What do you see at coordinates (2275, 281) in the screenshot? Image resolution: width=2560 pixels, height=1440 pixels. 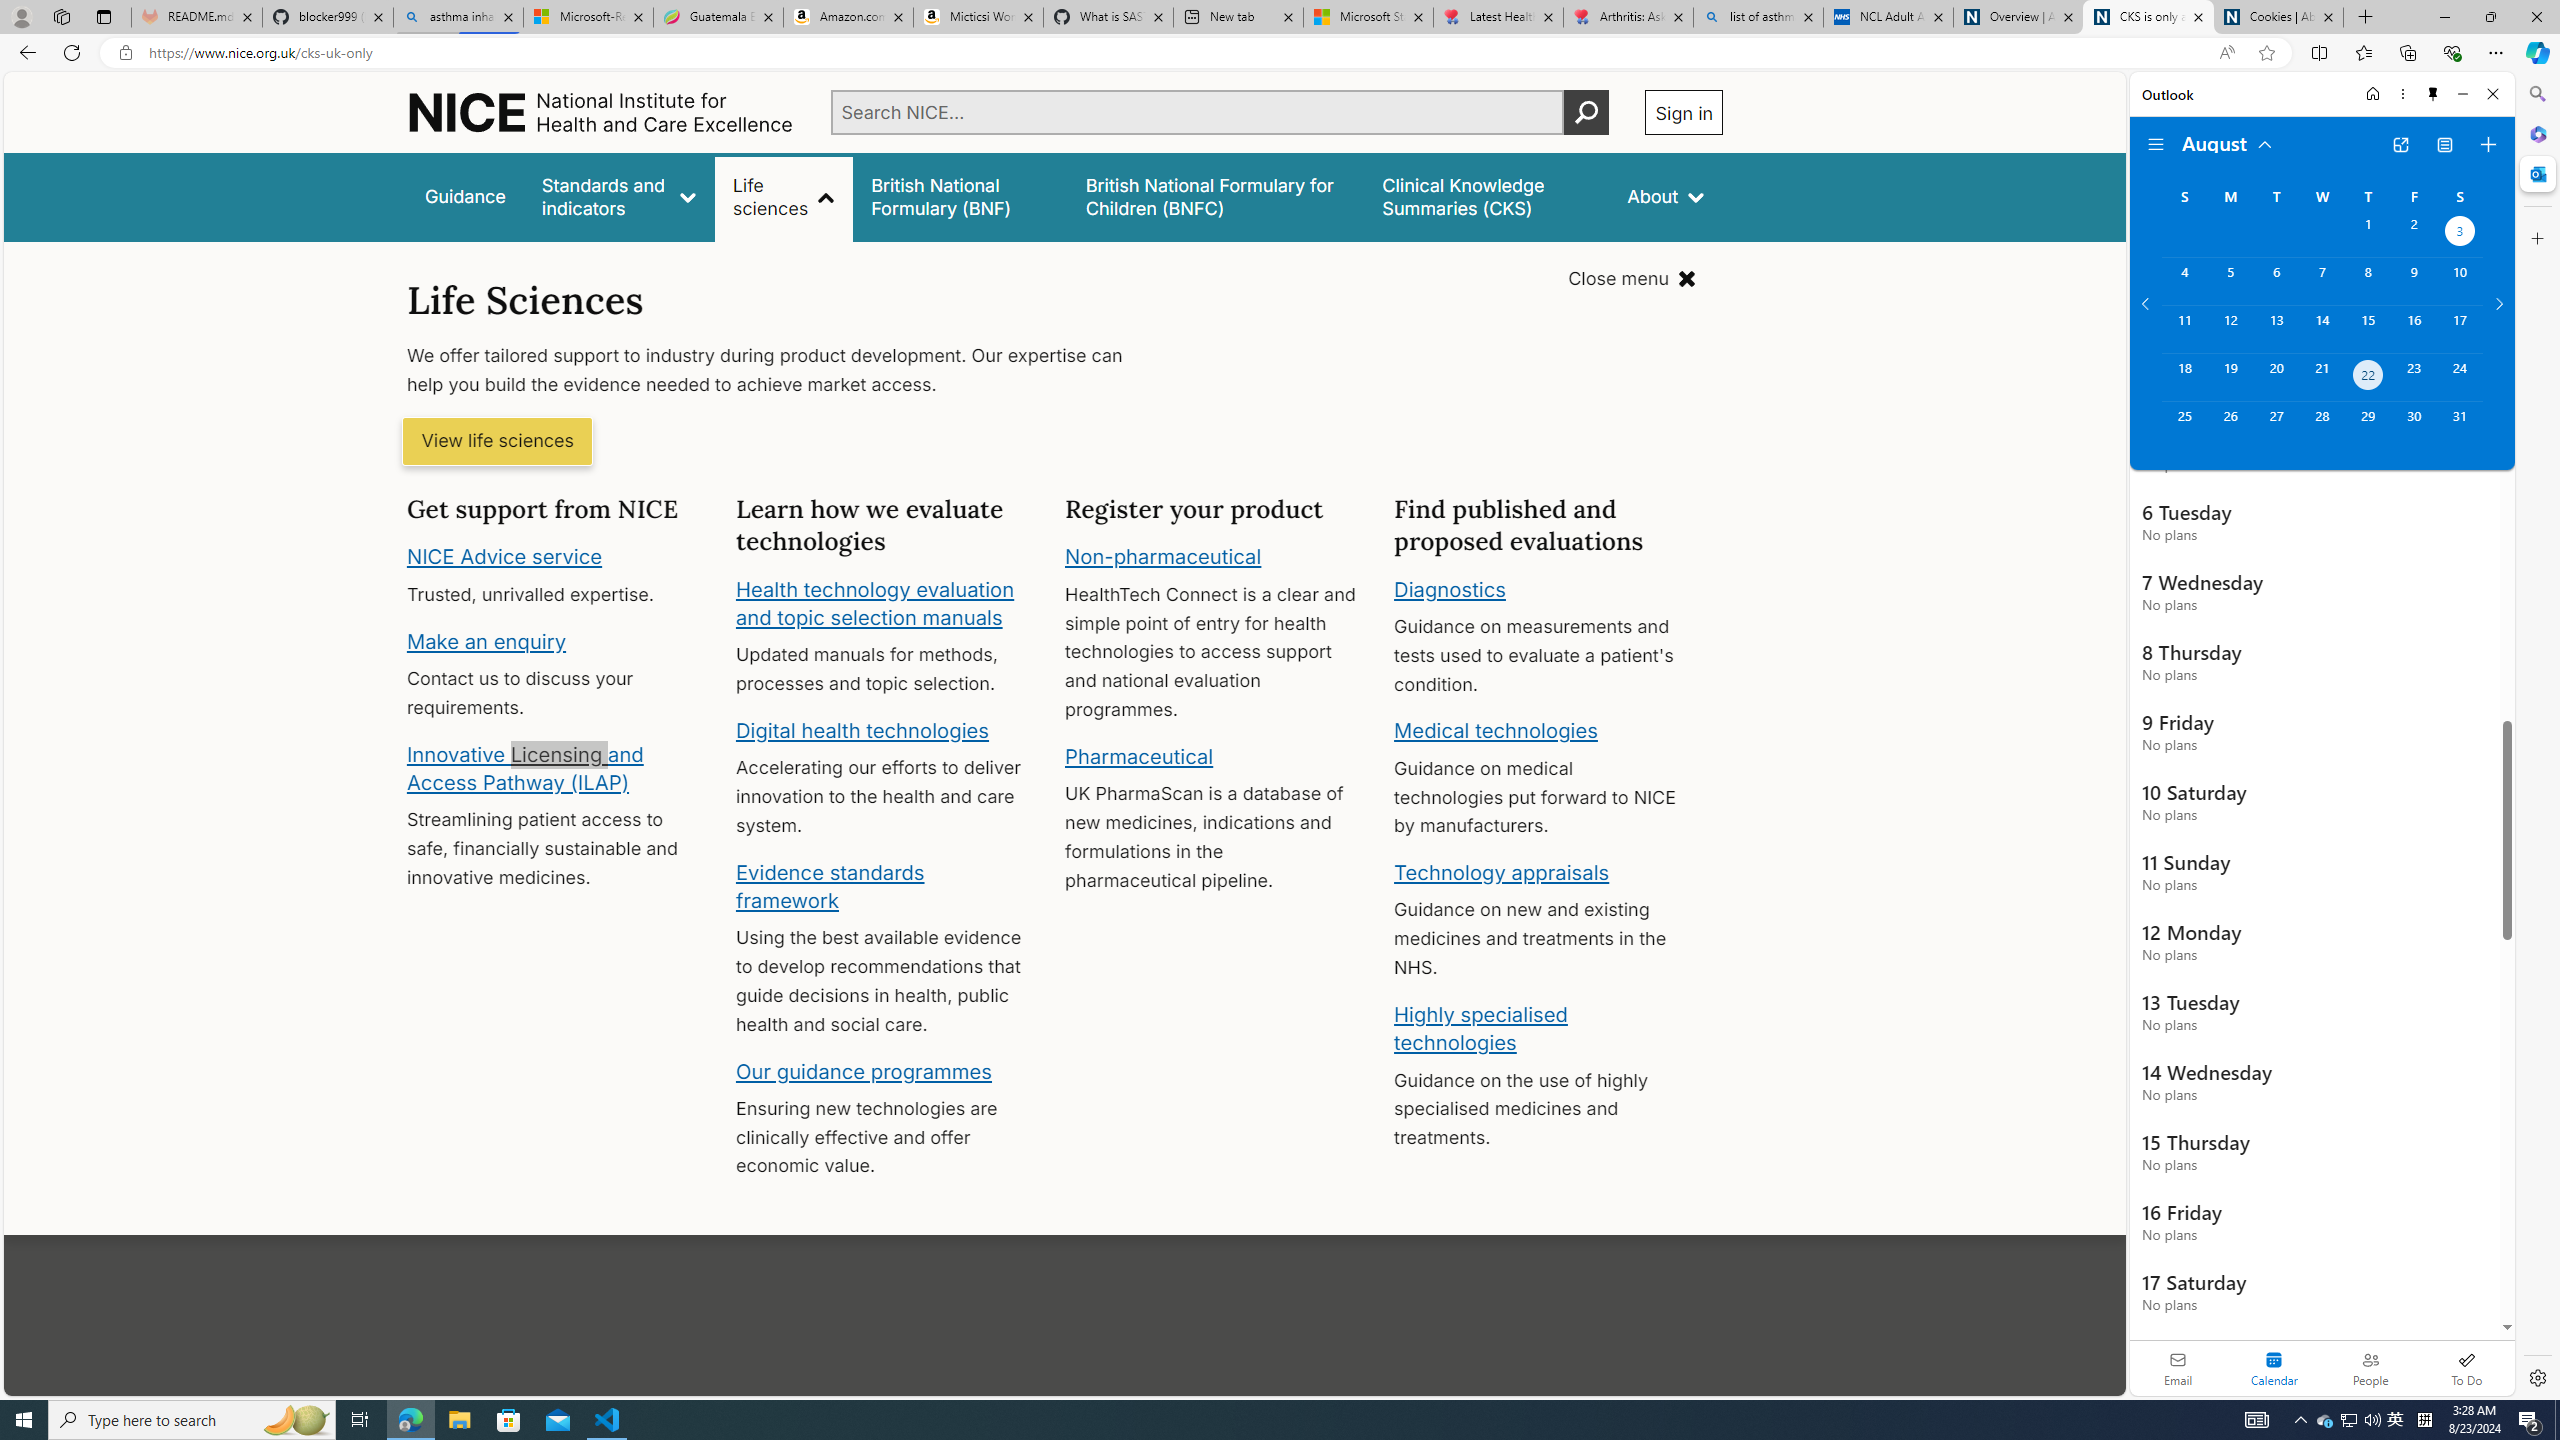 I see `Tuesday, August 6, 2024. ` at bounding box center [2275, 281].